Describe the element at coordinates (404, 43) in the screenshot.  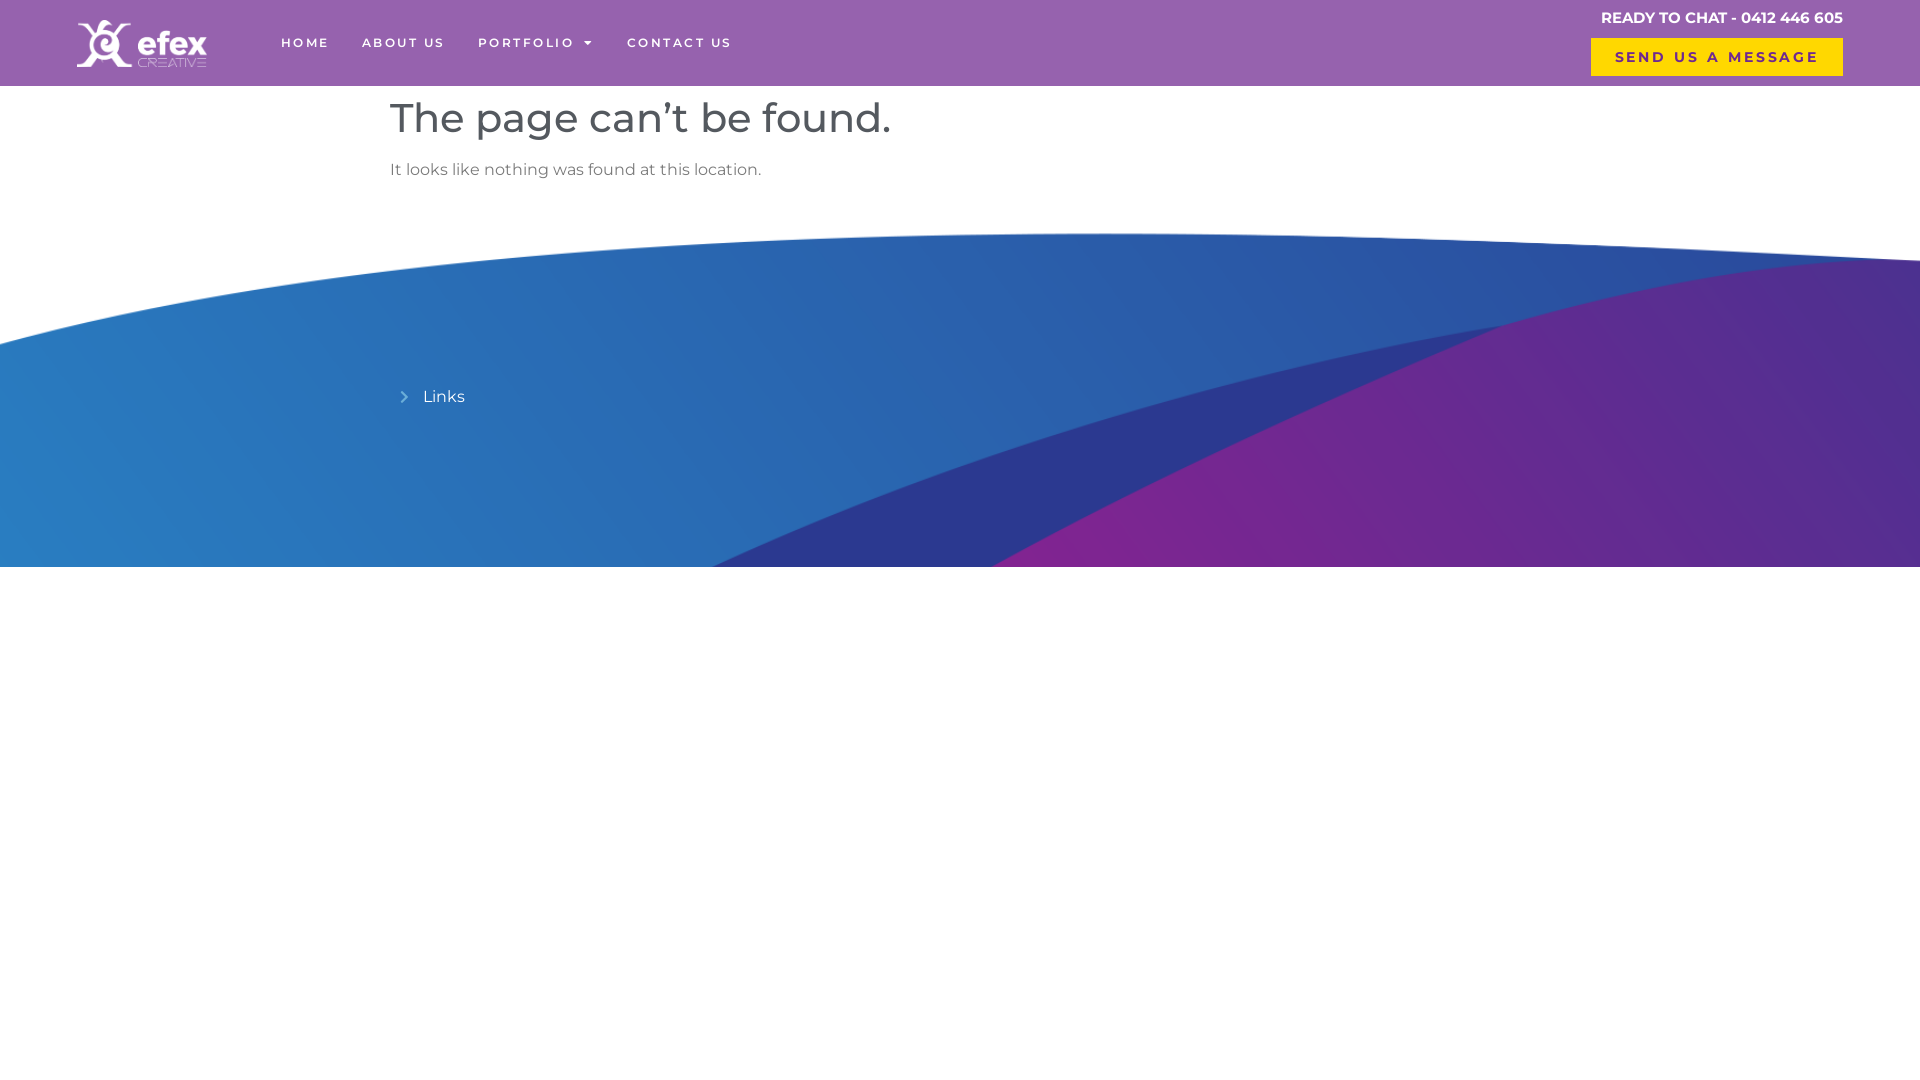
I see `ABOUT US` at that location.